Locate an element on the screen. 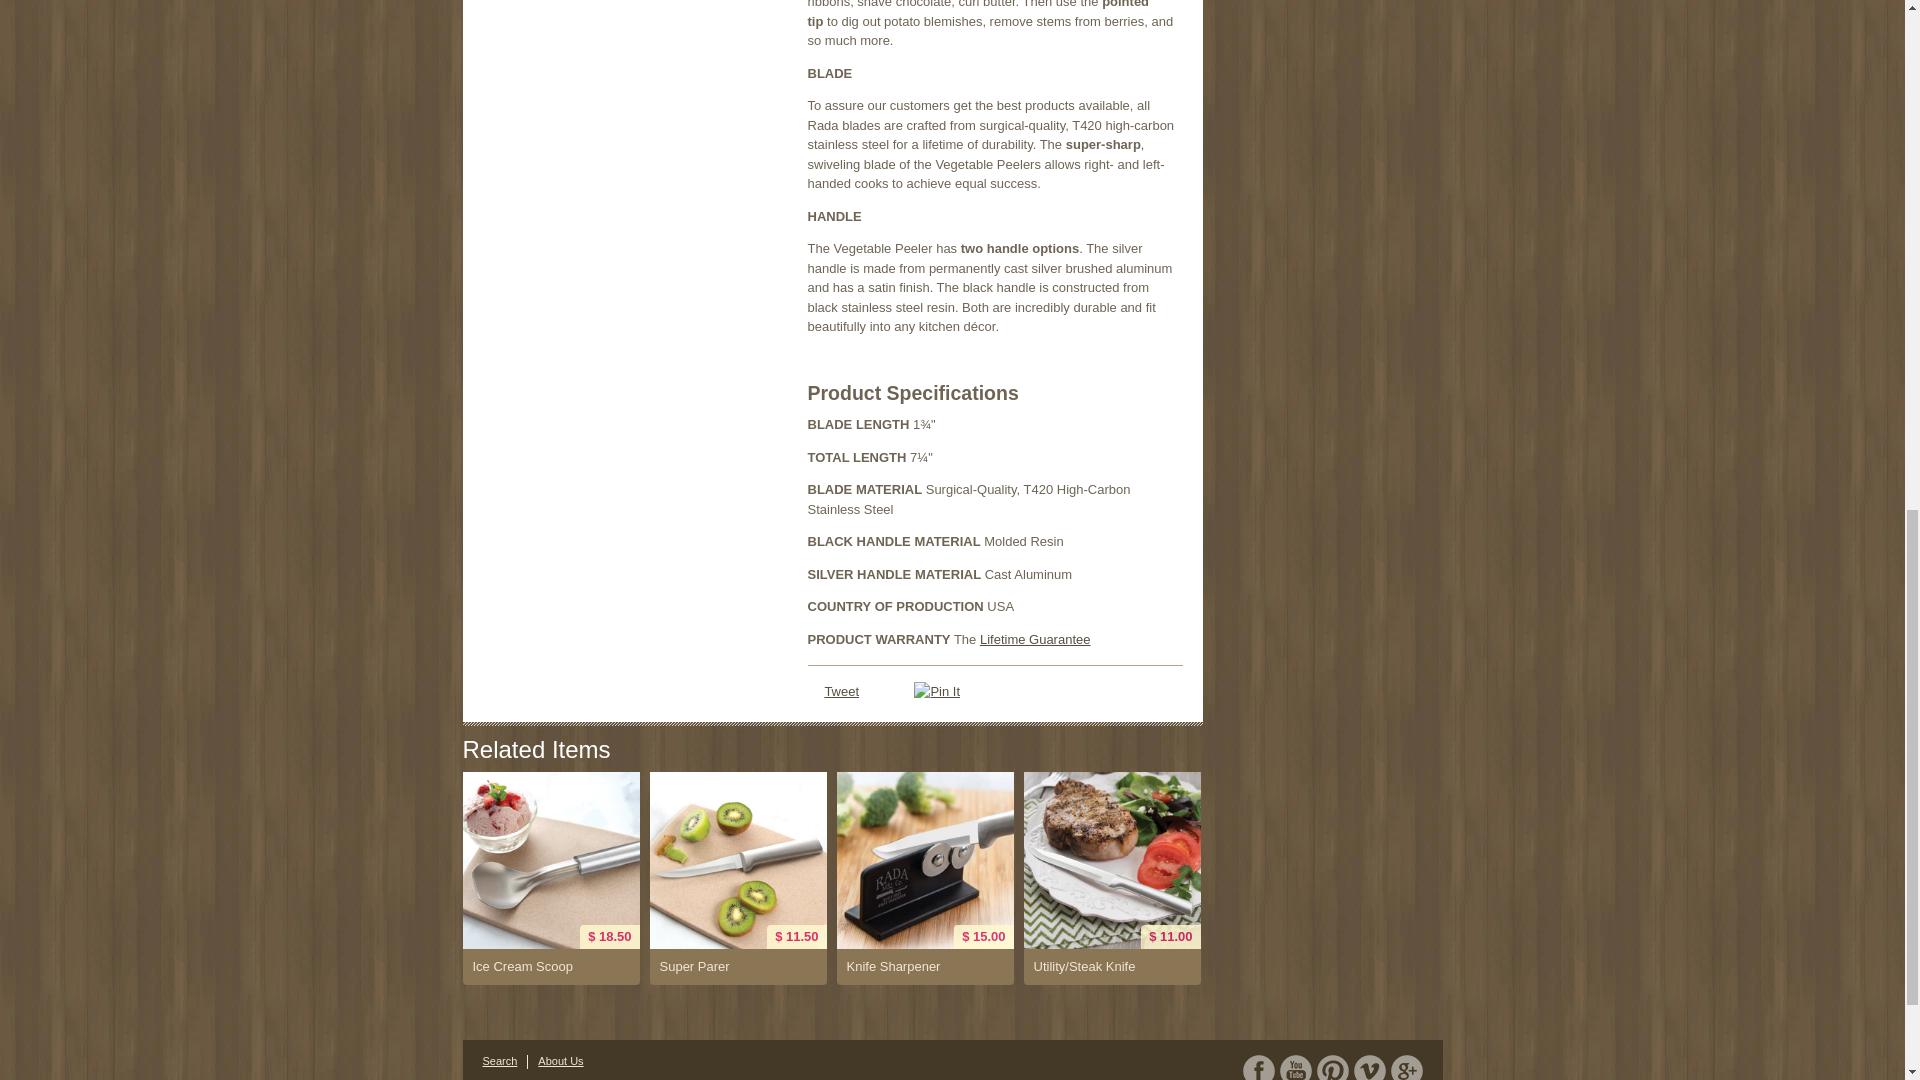 This screenshot has width=1920, height=1080. Knife Sharpener is located at coordinates (924, 967).